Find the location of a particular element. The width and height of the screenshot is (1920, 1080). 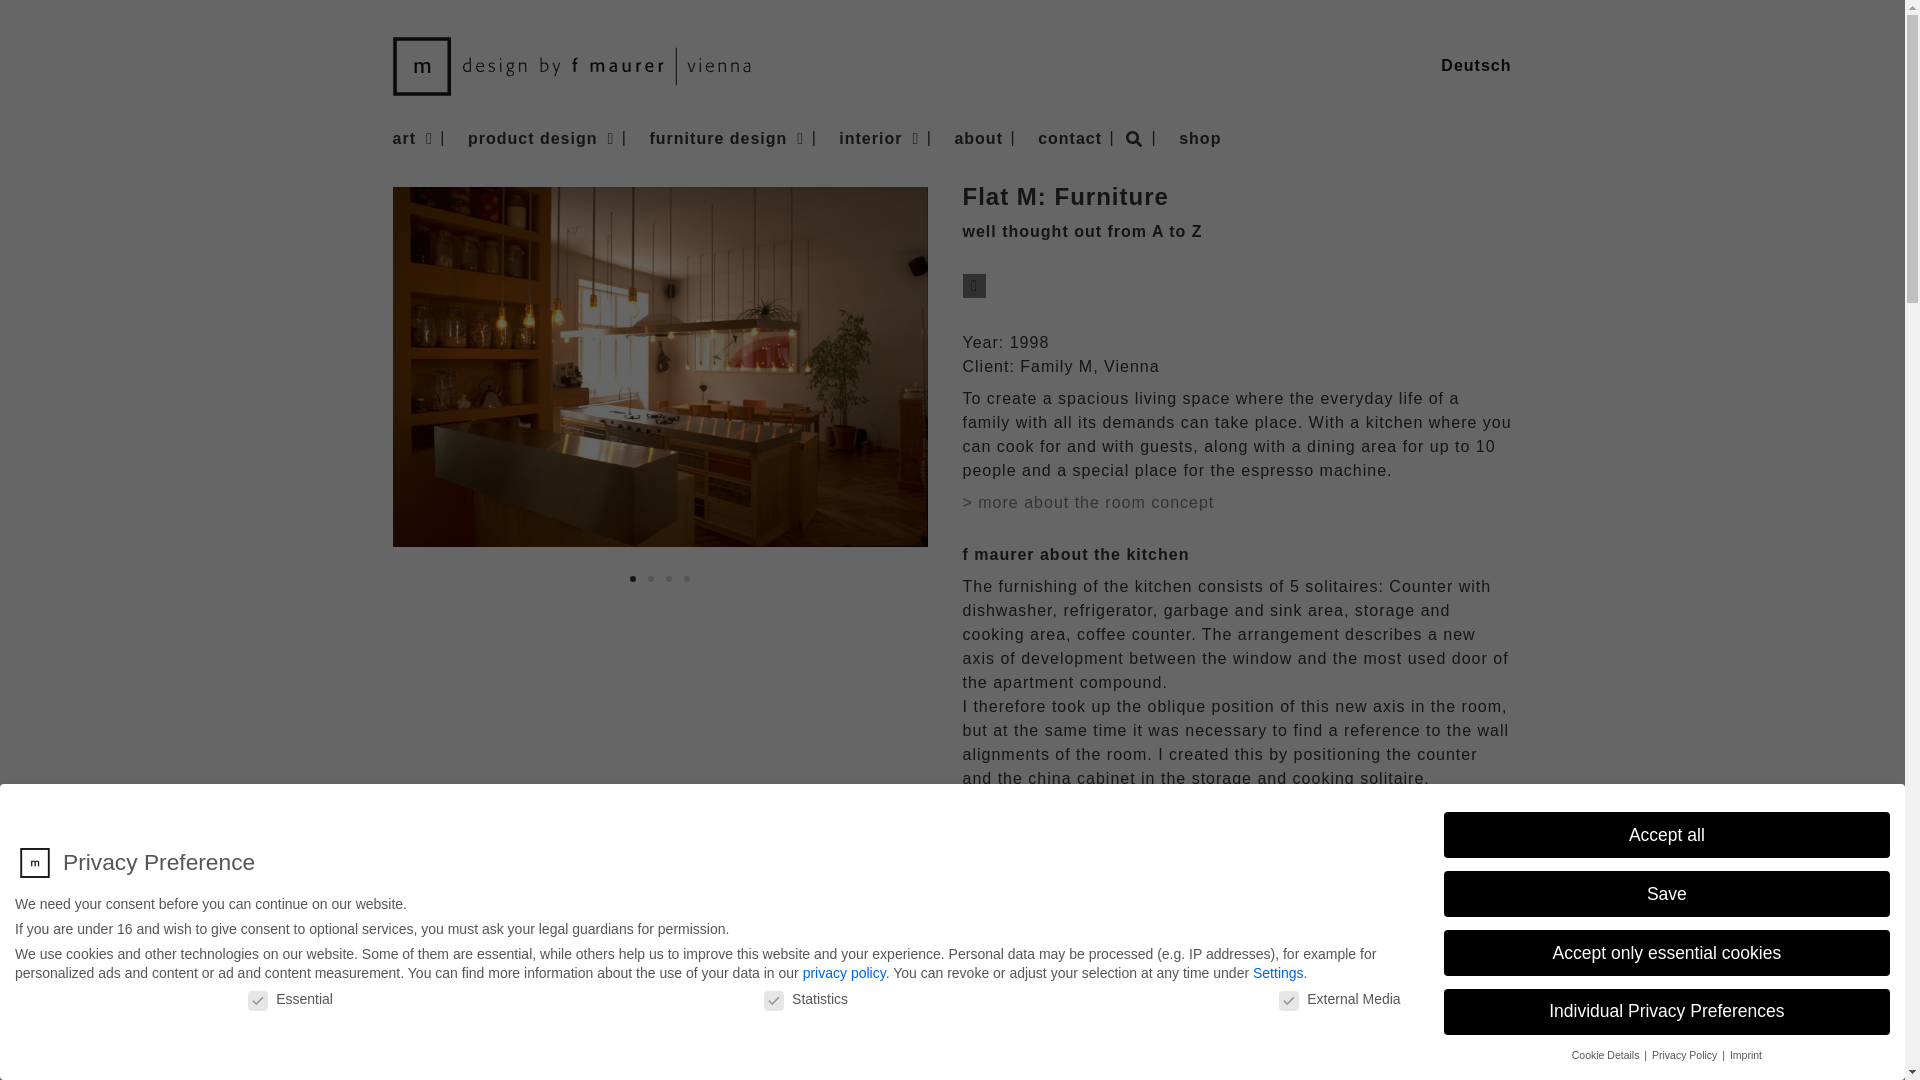

furniture design is located at coordinates (727, 138).